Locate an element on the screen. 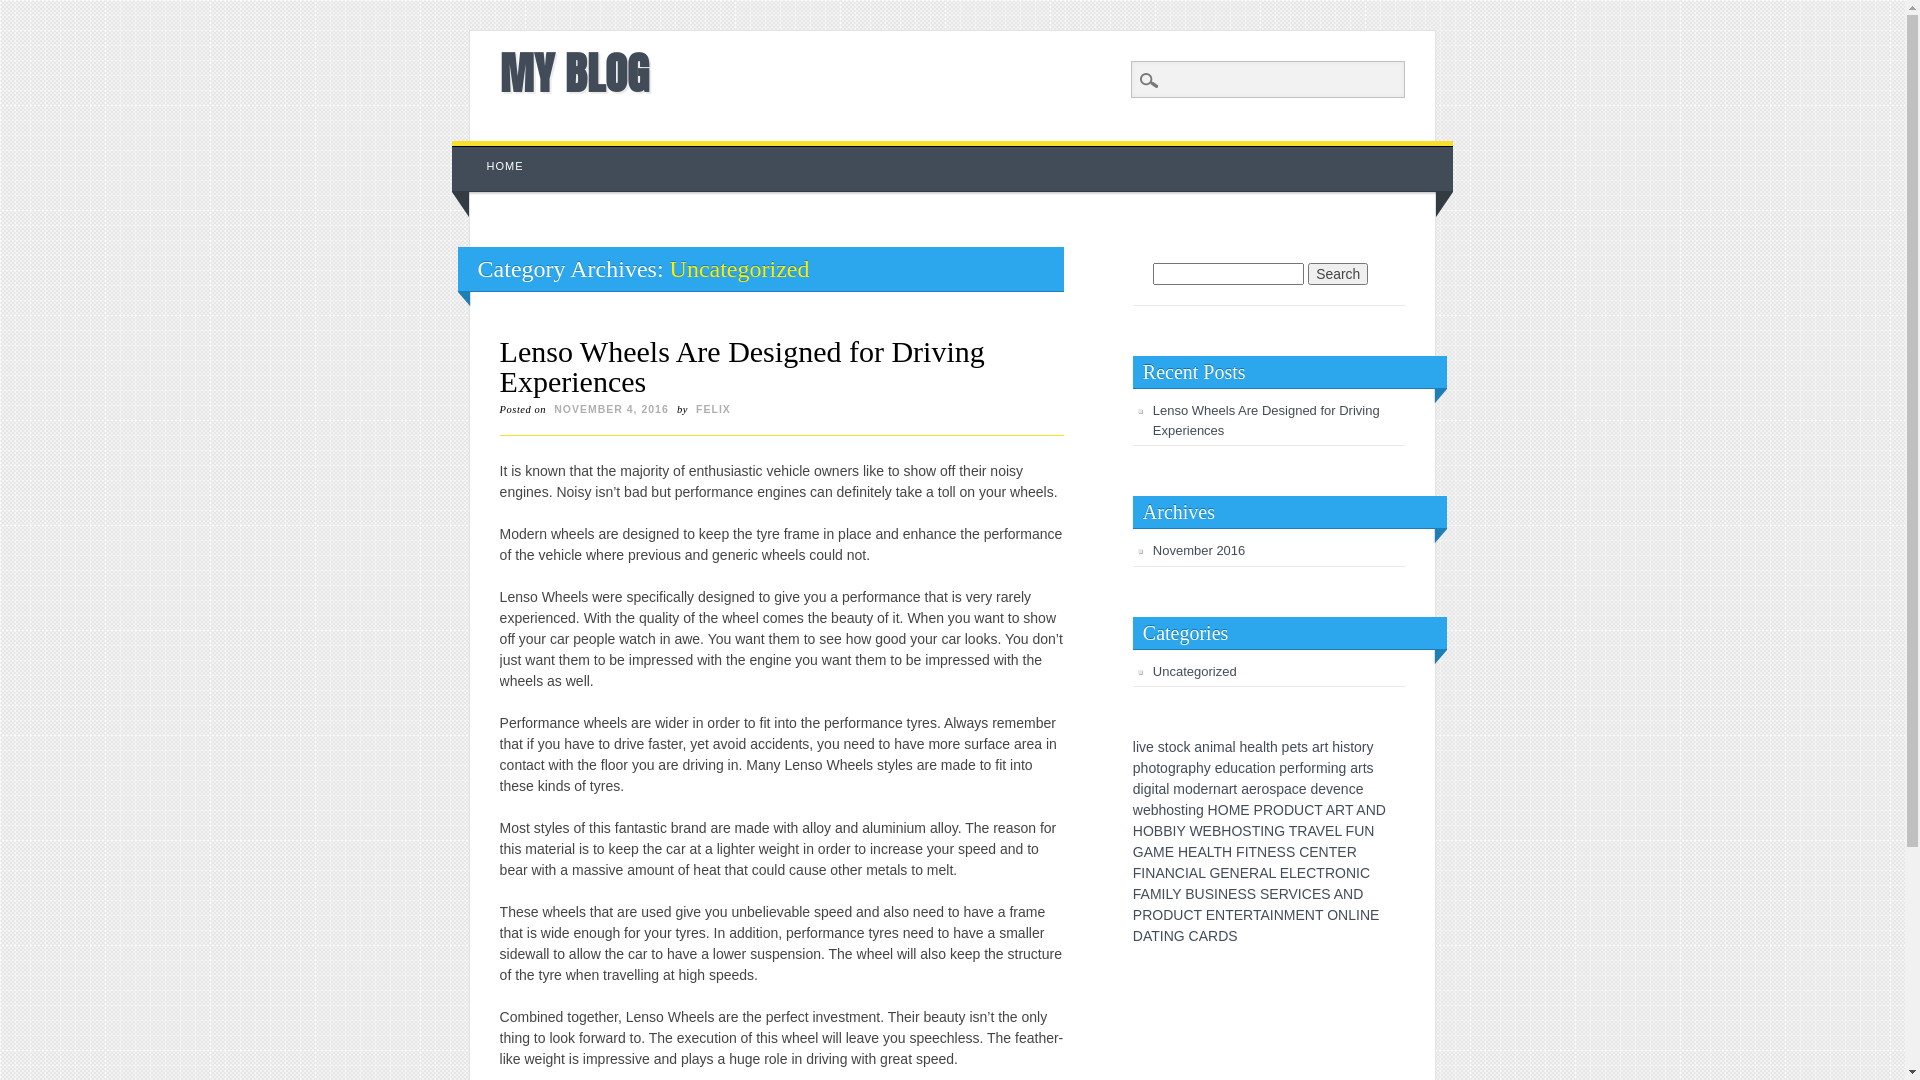 The width and height of the screenshot is (1920, 1080). U is located at coordinates (1178, 915).